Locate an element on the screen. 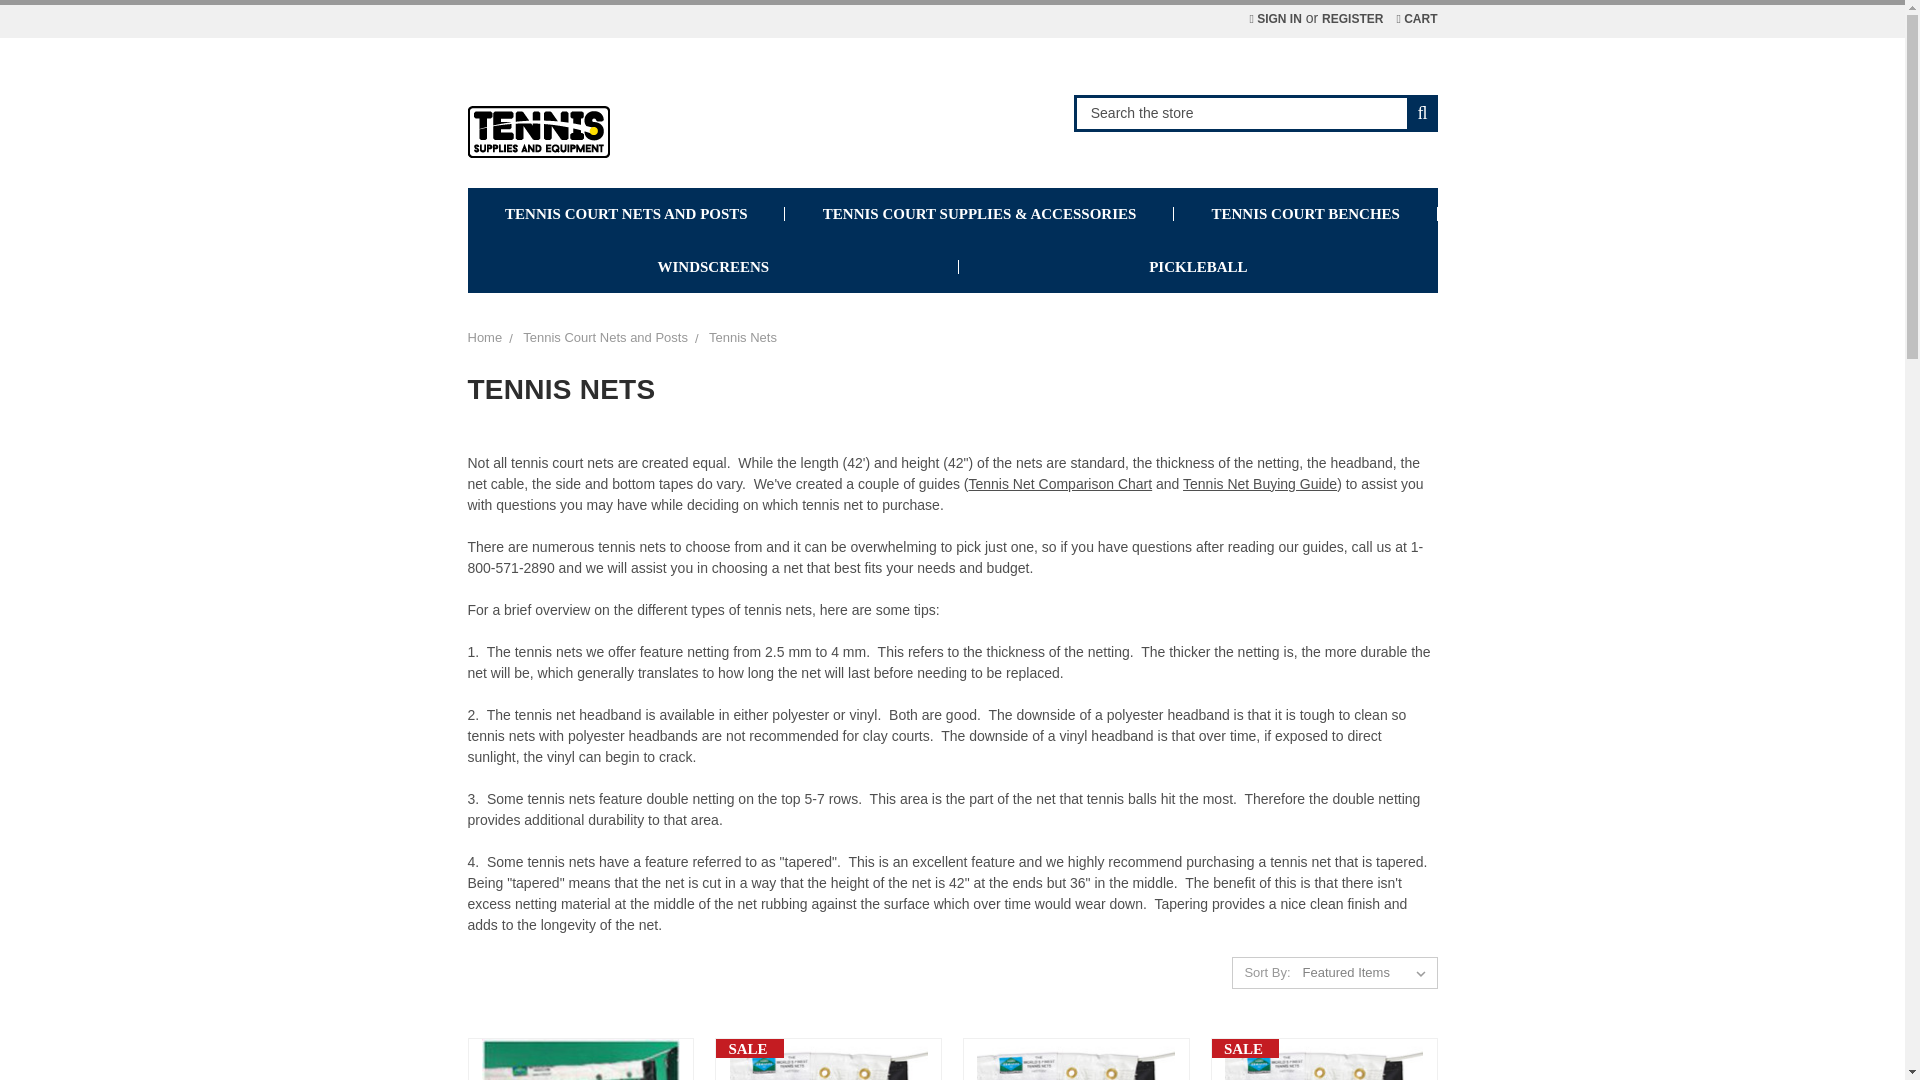  Tennis Net Comparison Chart is located at coordinates (1061, 484).